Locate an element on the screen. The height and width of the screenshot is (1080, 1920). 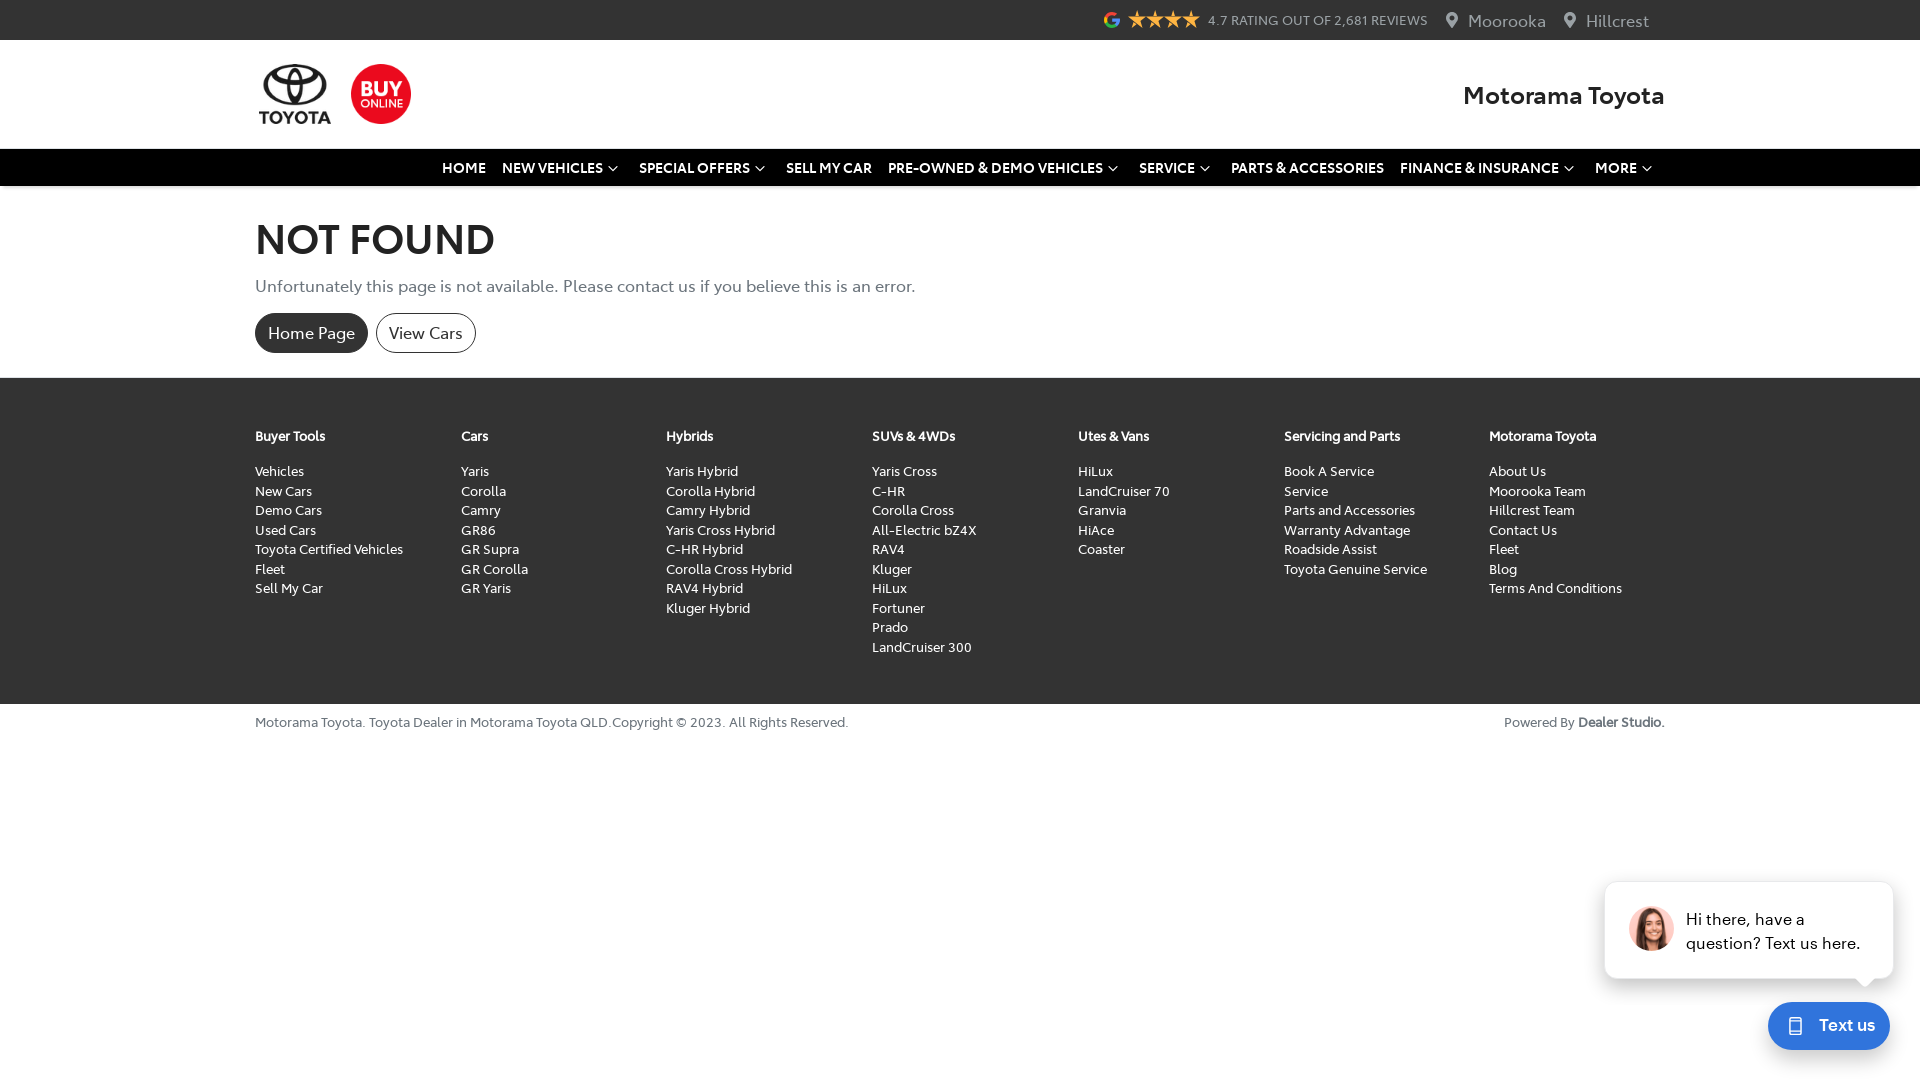
Yaris is located at coordinates (475, 470).